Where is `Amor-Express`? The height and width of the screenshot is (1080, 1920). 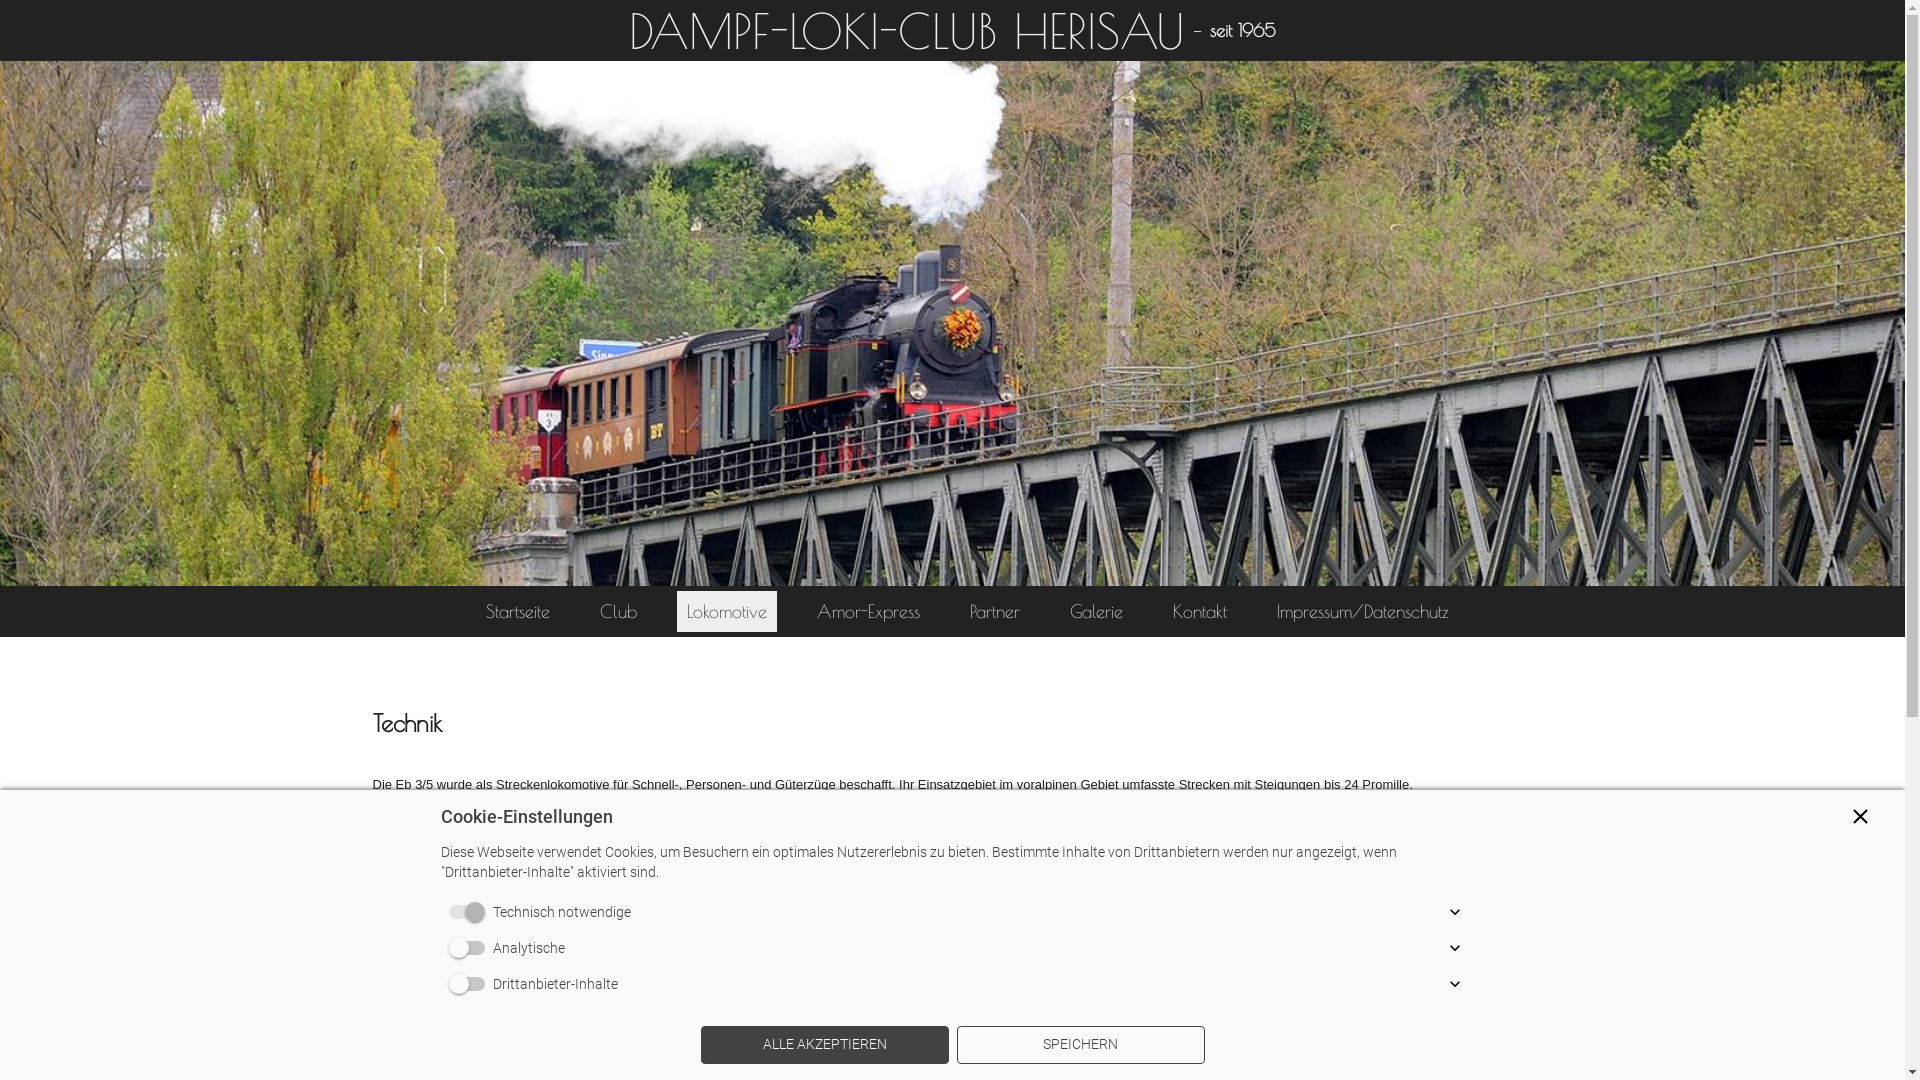
Amor-Express is located at coordinates (868, 612).